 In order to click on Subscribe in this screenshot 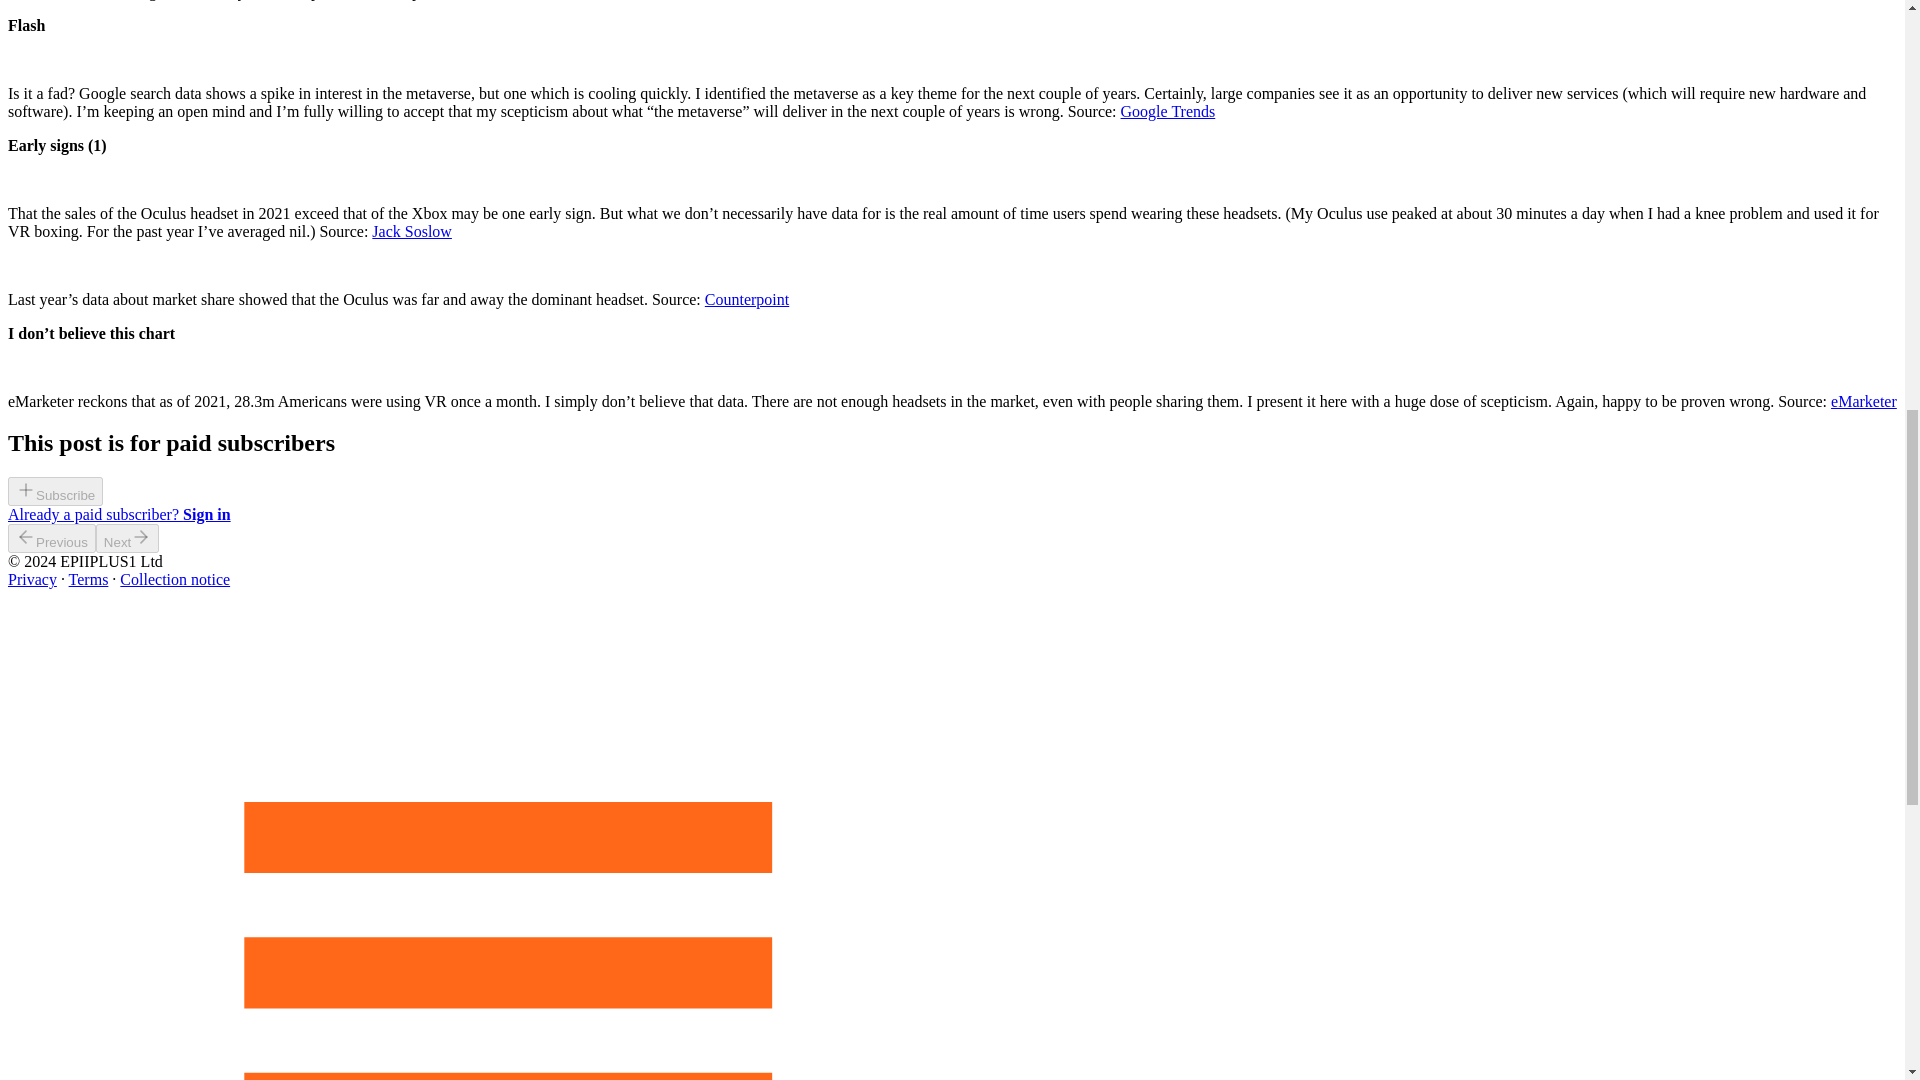, I will do `click(55, 492)`.